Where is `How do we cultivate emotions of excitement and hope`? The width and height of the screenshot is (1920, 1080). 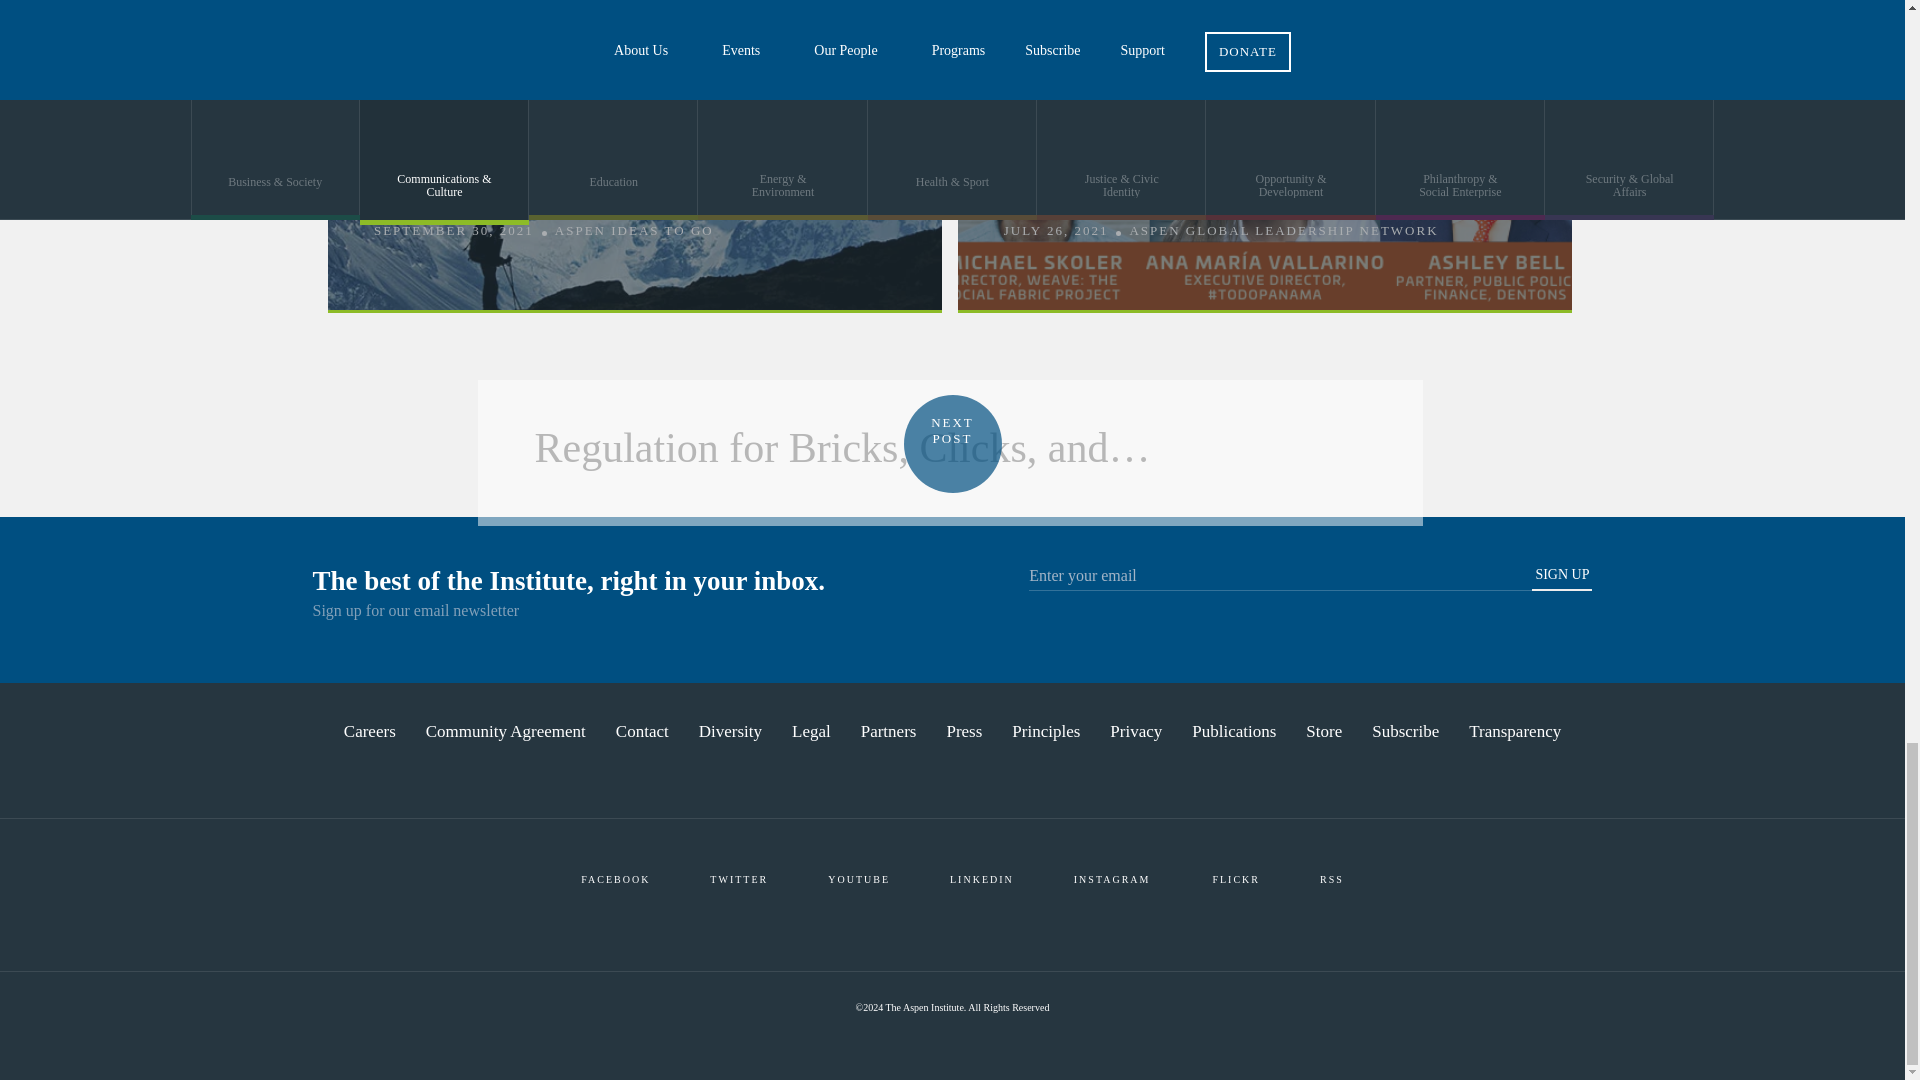 How do we cultivate emotions of excitement and hope is located at coordinates (634, 162).